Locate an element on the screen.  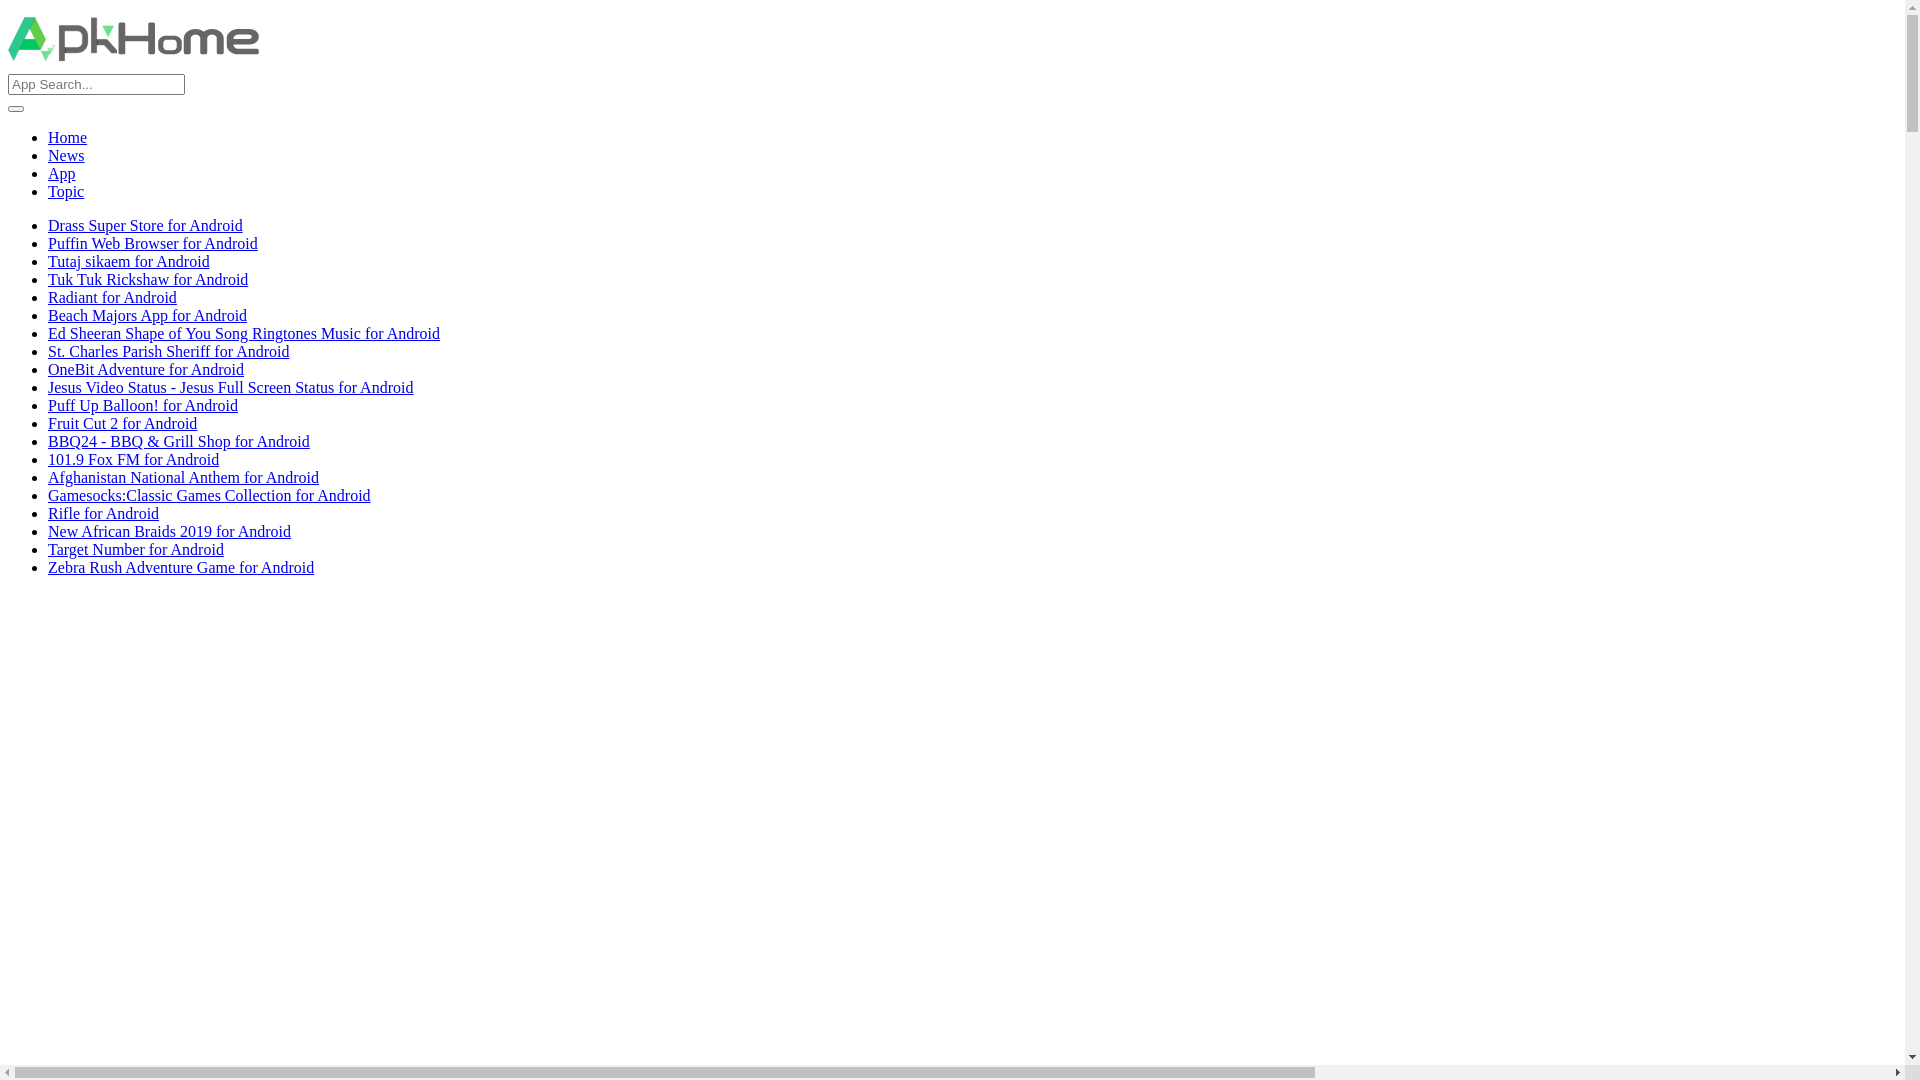
BBQ24 - BBQ & Grill Shop for Android is located at coordinates (179, 442).